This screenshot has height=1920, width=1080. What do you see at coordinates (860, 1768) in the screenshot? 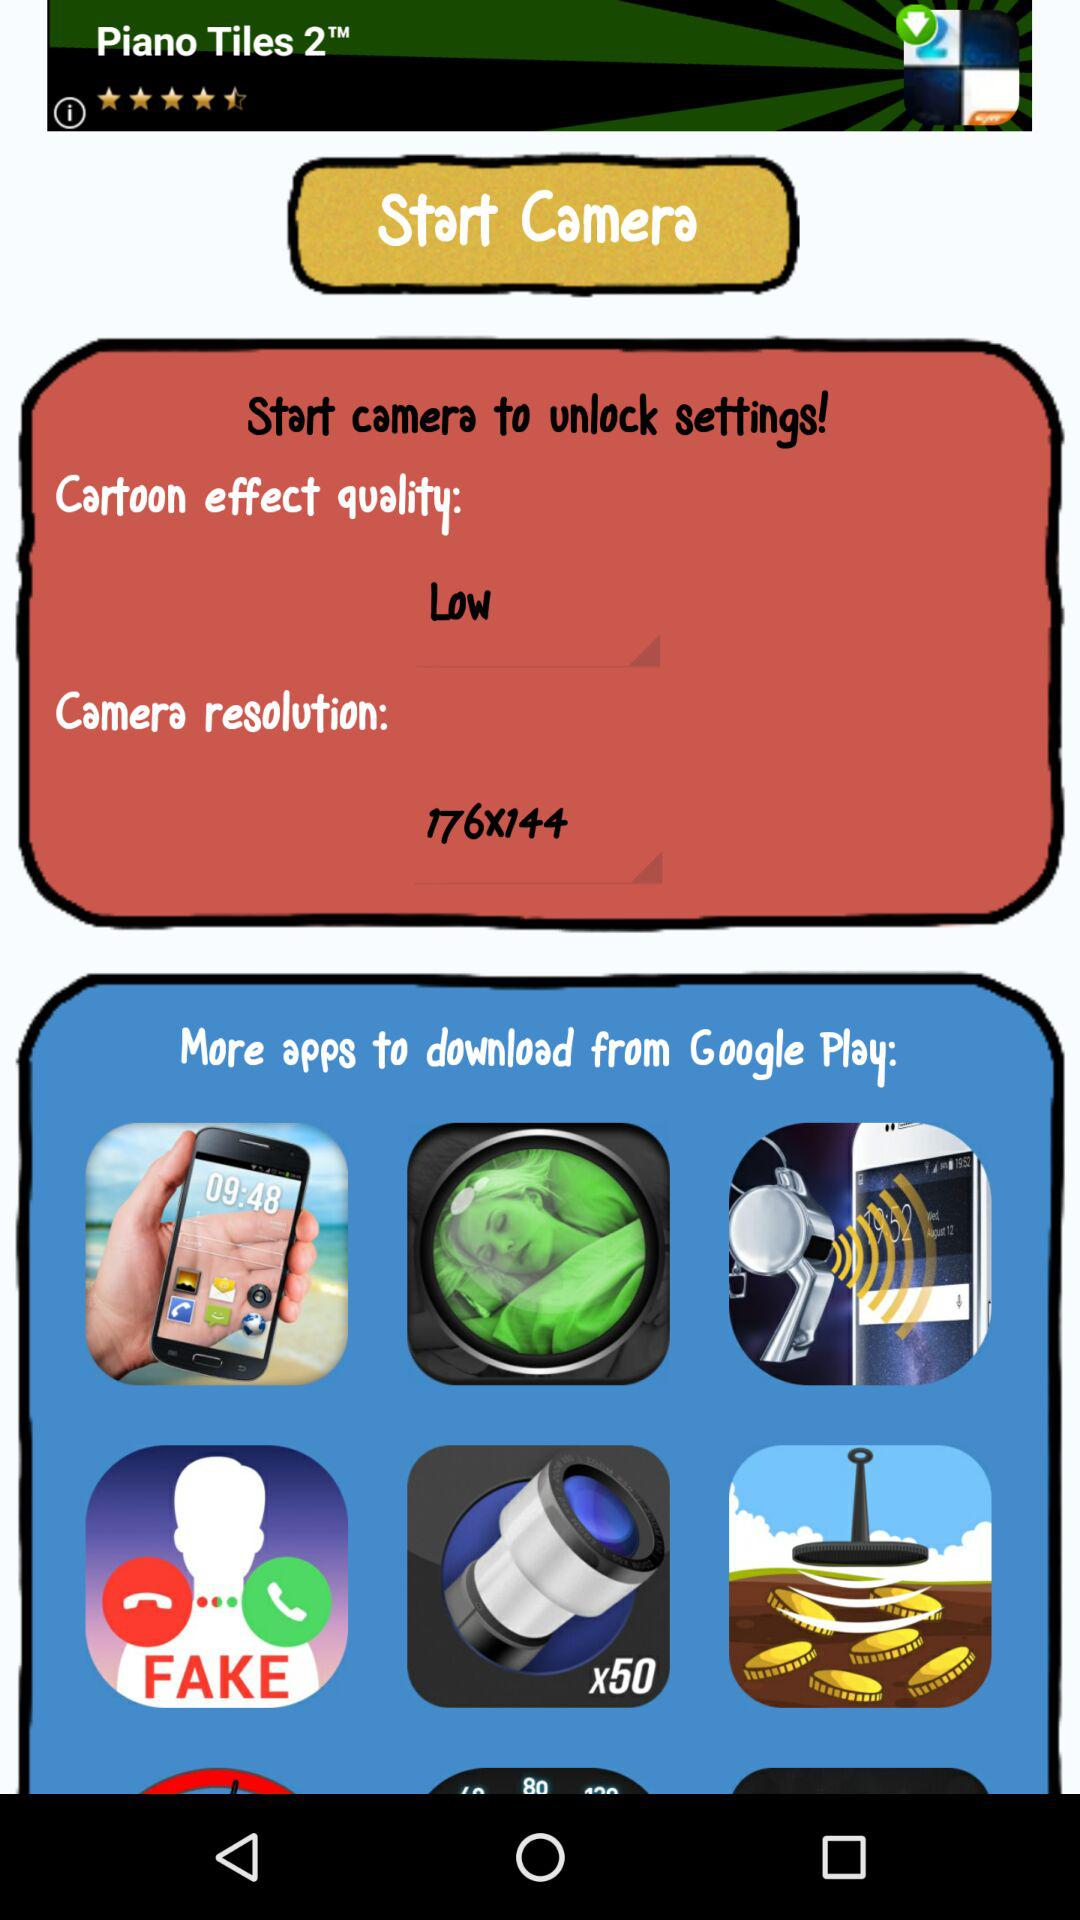
I see `app to download` at bounding box center [860, 1768].